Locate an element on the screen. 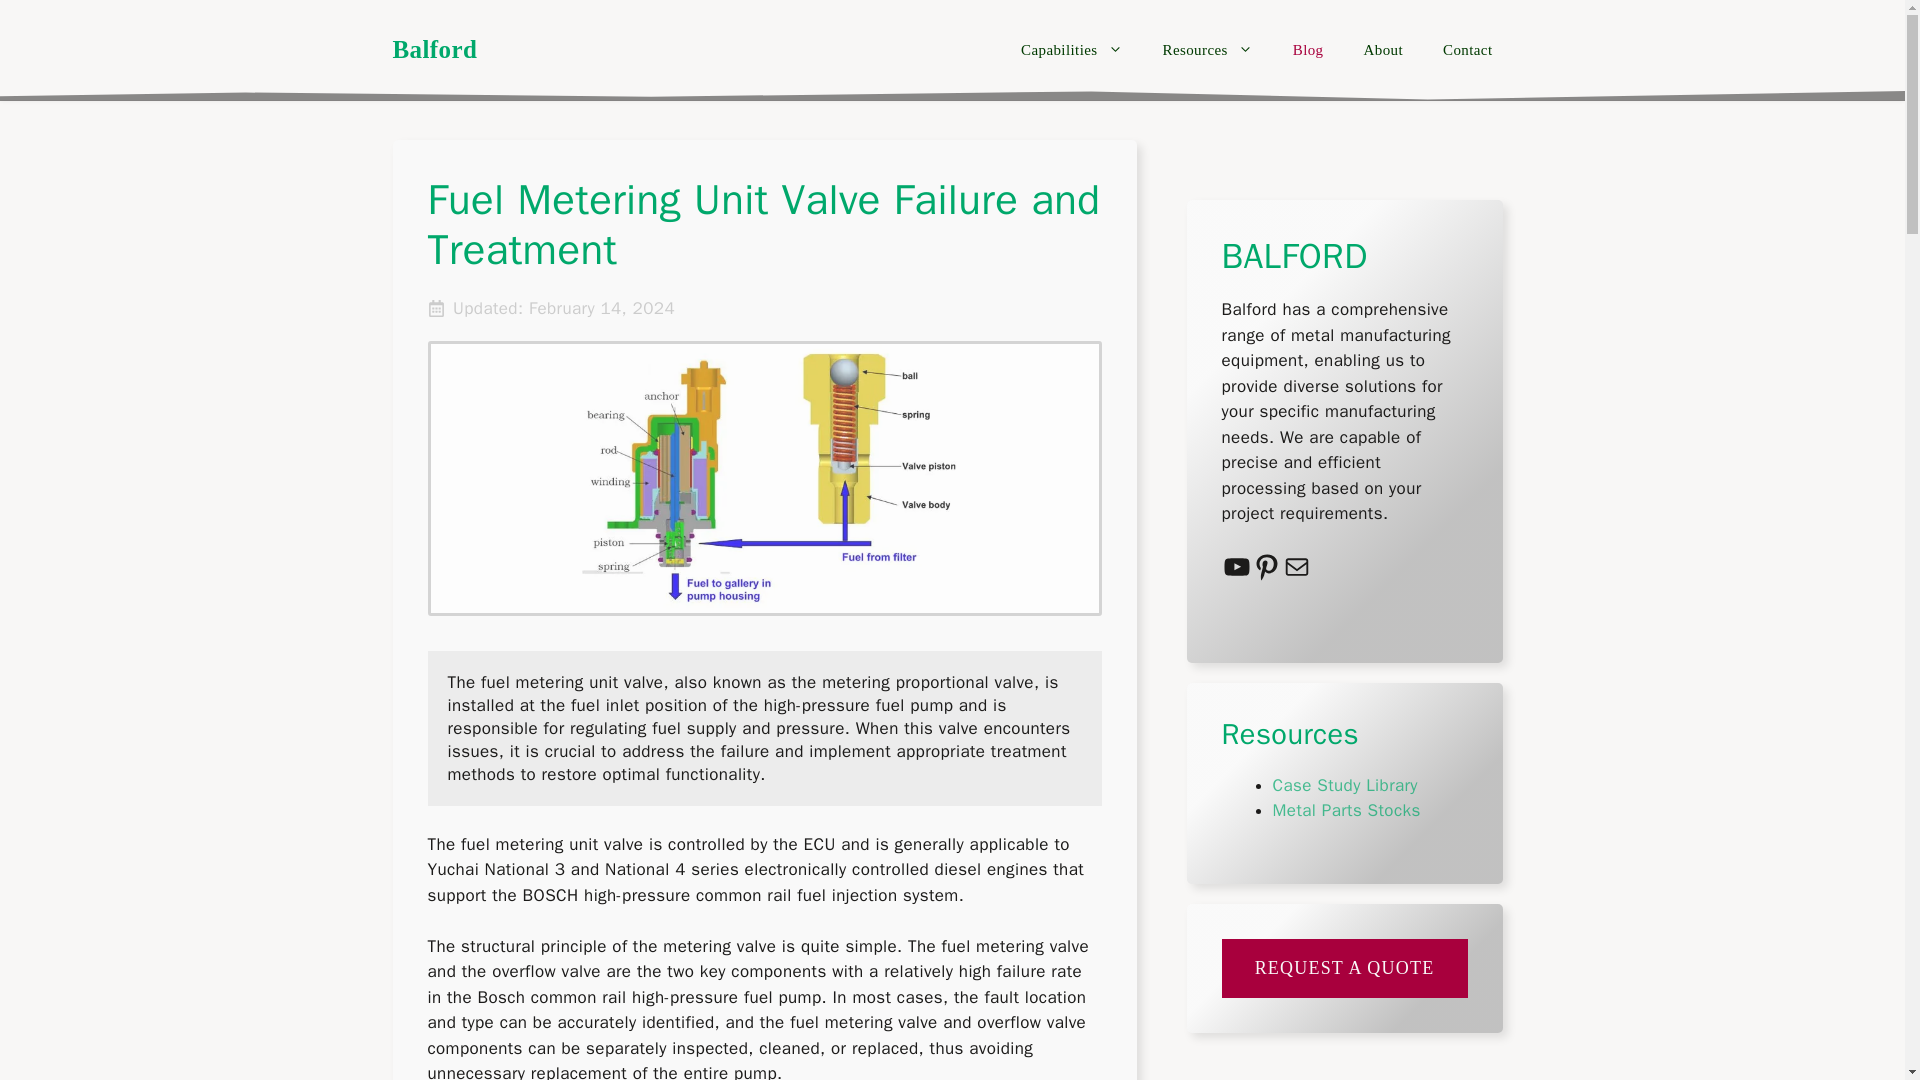 The width and height of the screenshot is (1920, 1080). Capabilities is located at coordinates (1071, 50).